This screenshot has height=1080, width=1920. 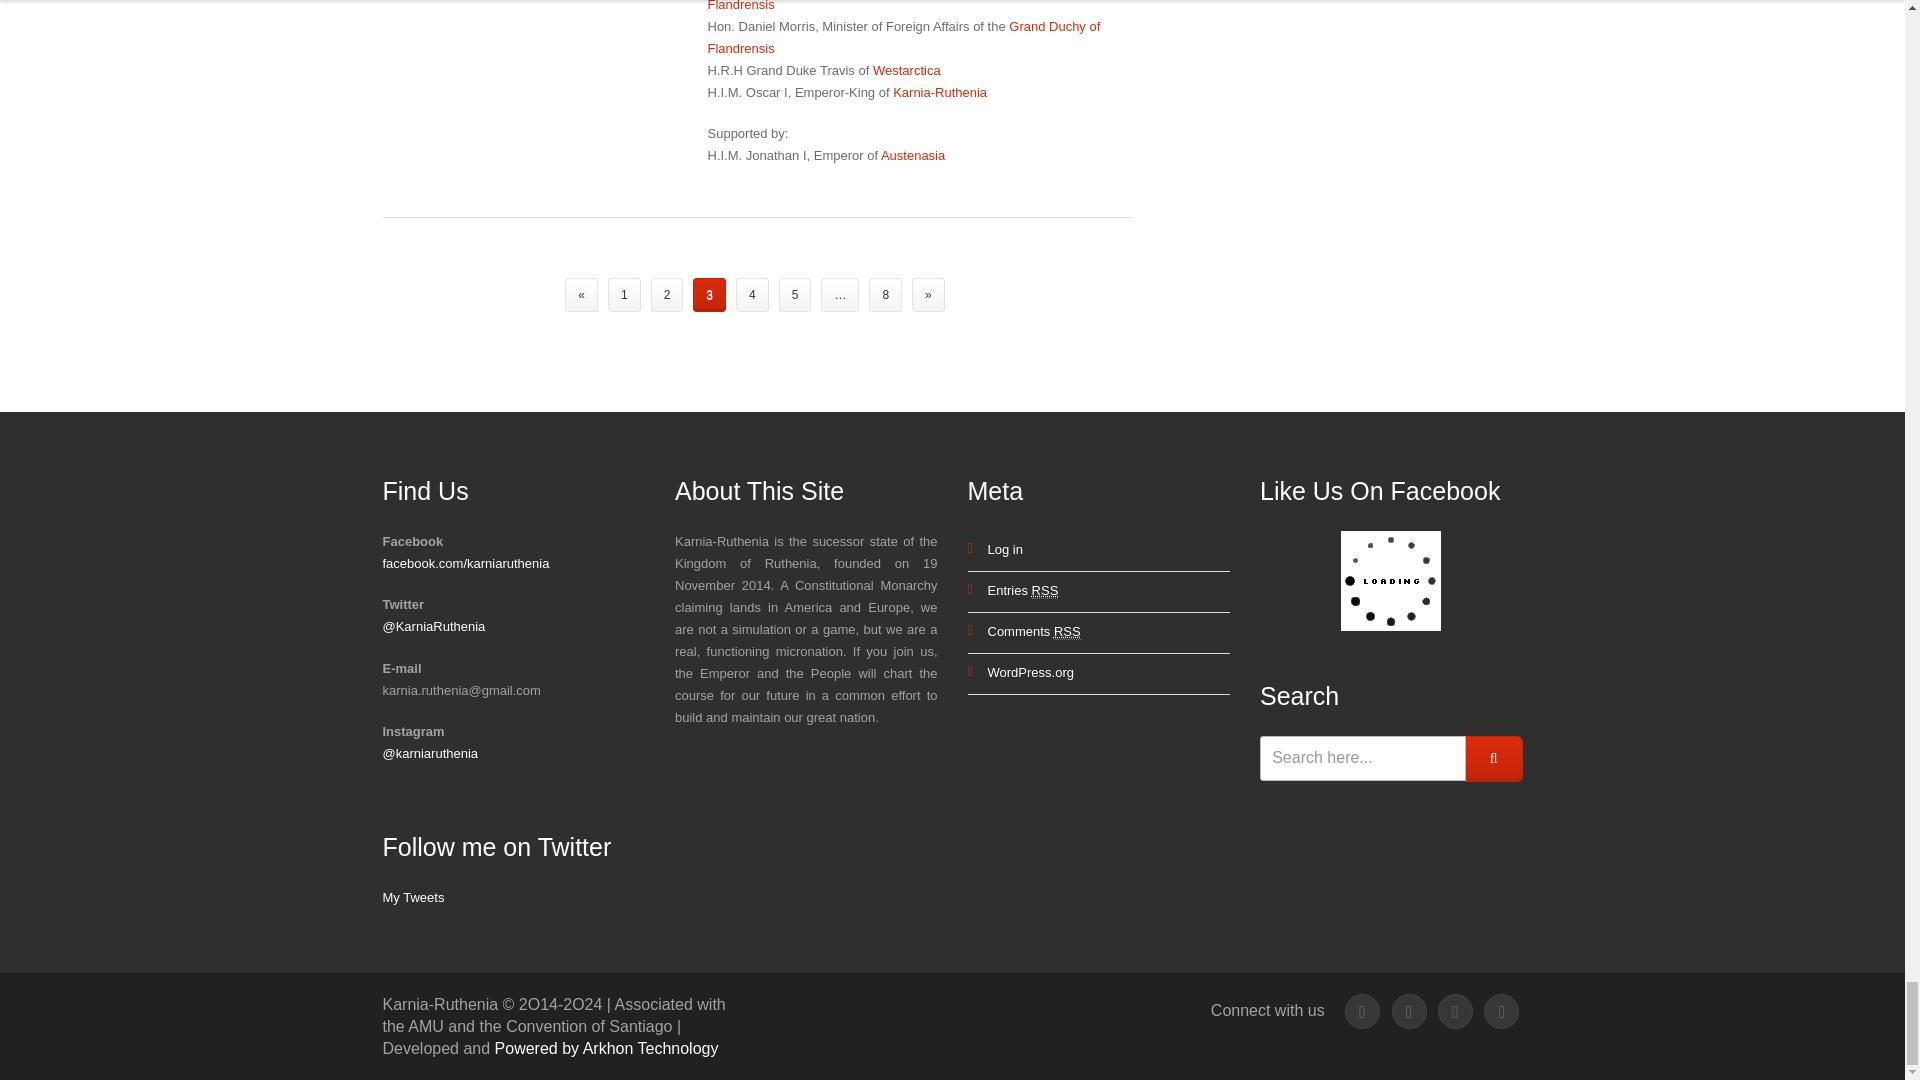 What do you see at coordinates (1067, 632) in the screenshot?
I see `Really Simple Syndication` at bounding box center [1067, 632].